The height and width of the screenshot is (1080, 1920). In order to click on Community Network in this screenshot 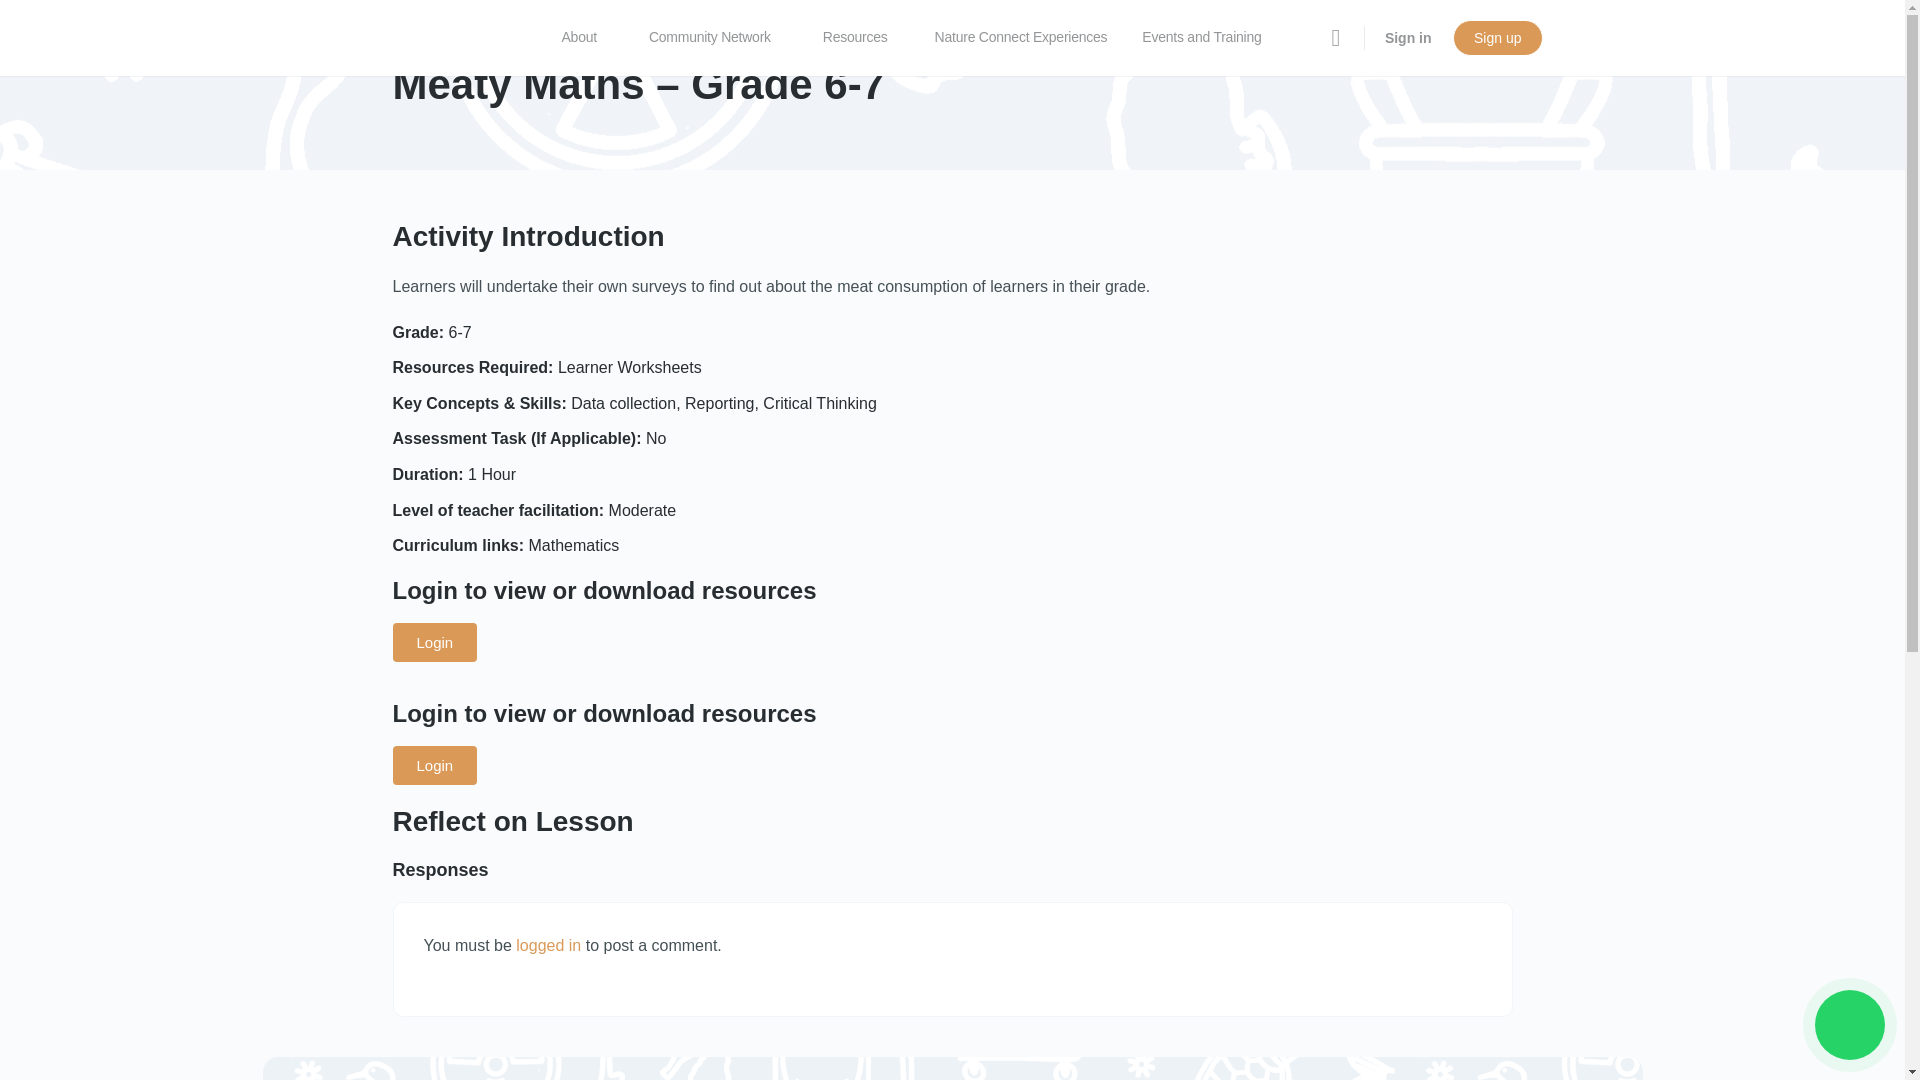, I will do `click(718, 38)`.